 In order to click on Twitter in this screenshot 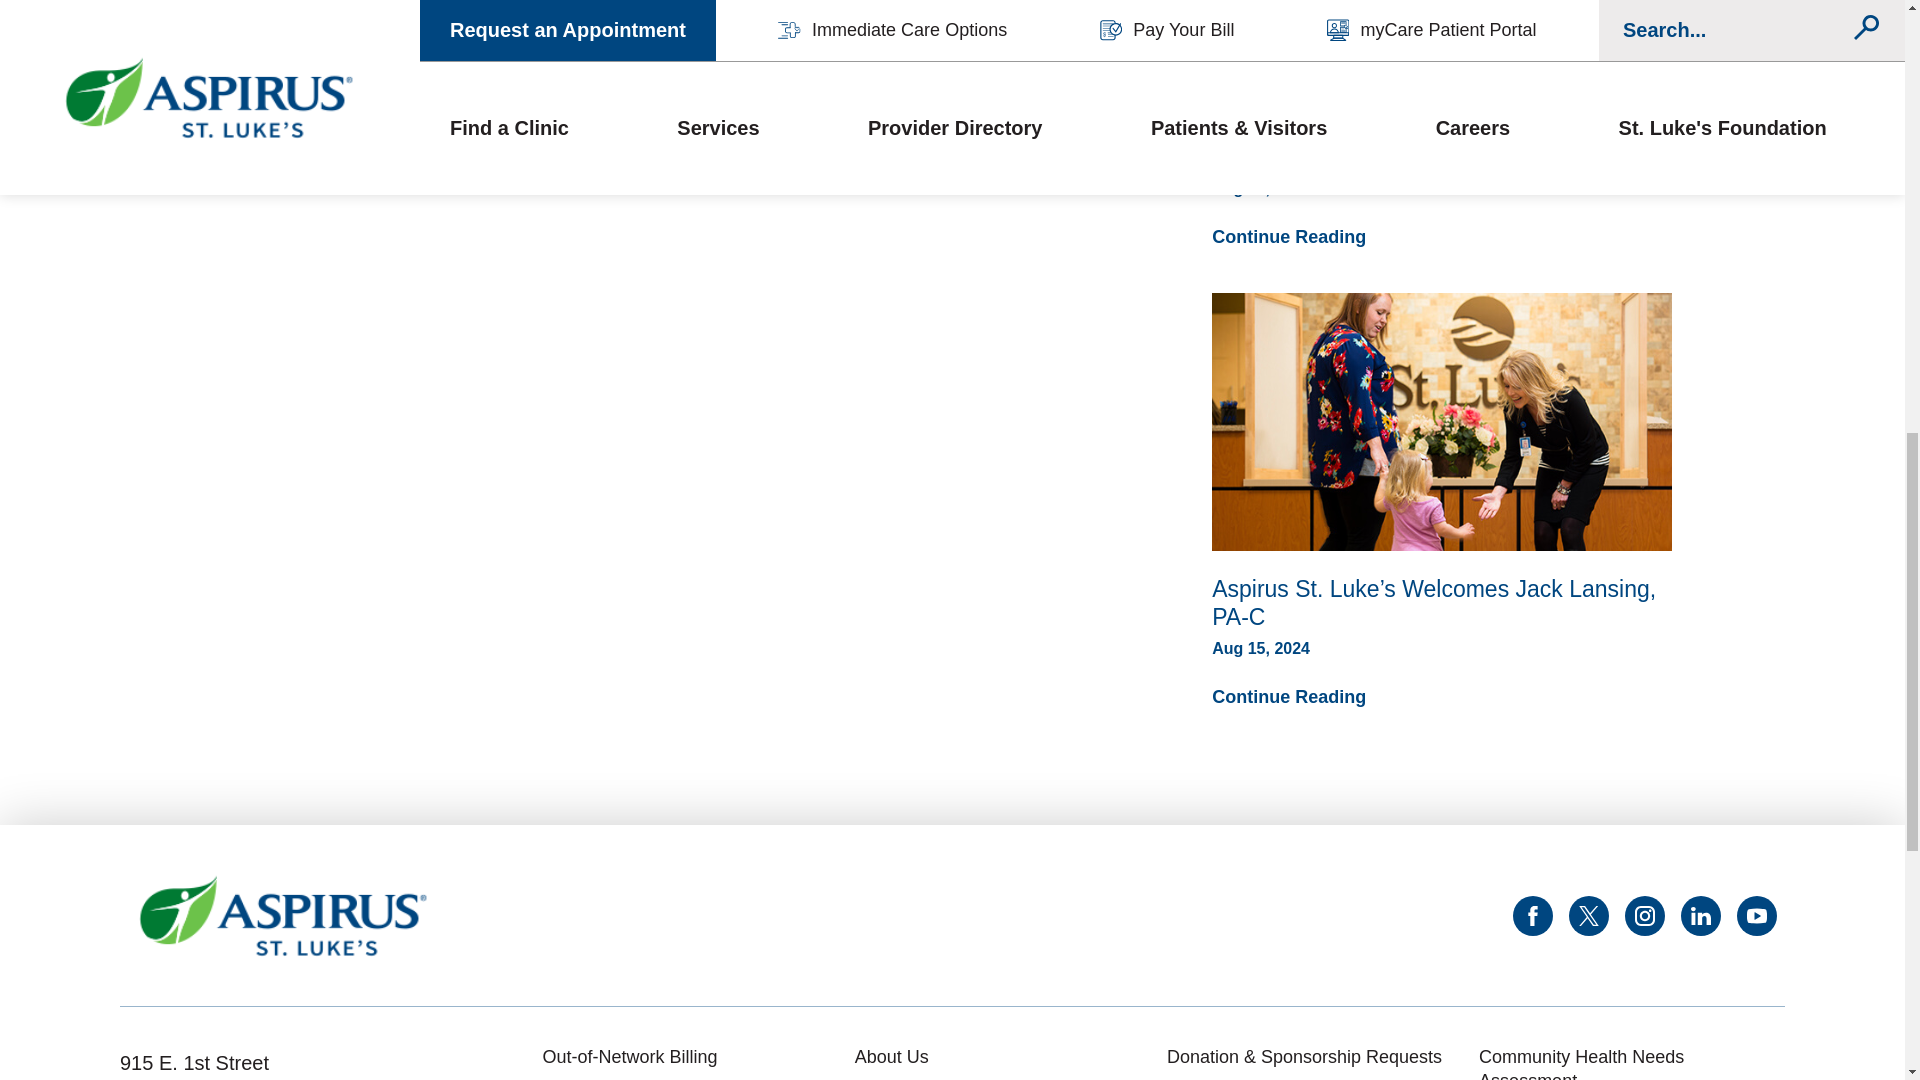, I will do `click(1588, 916)`.